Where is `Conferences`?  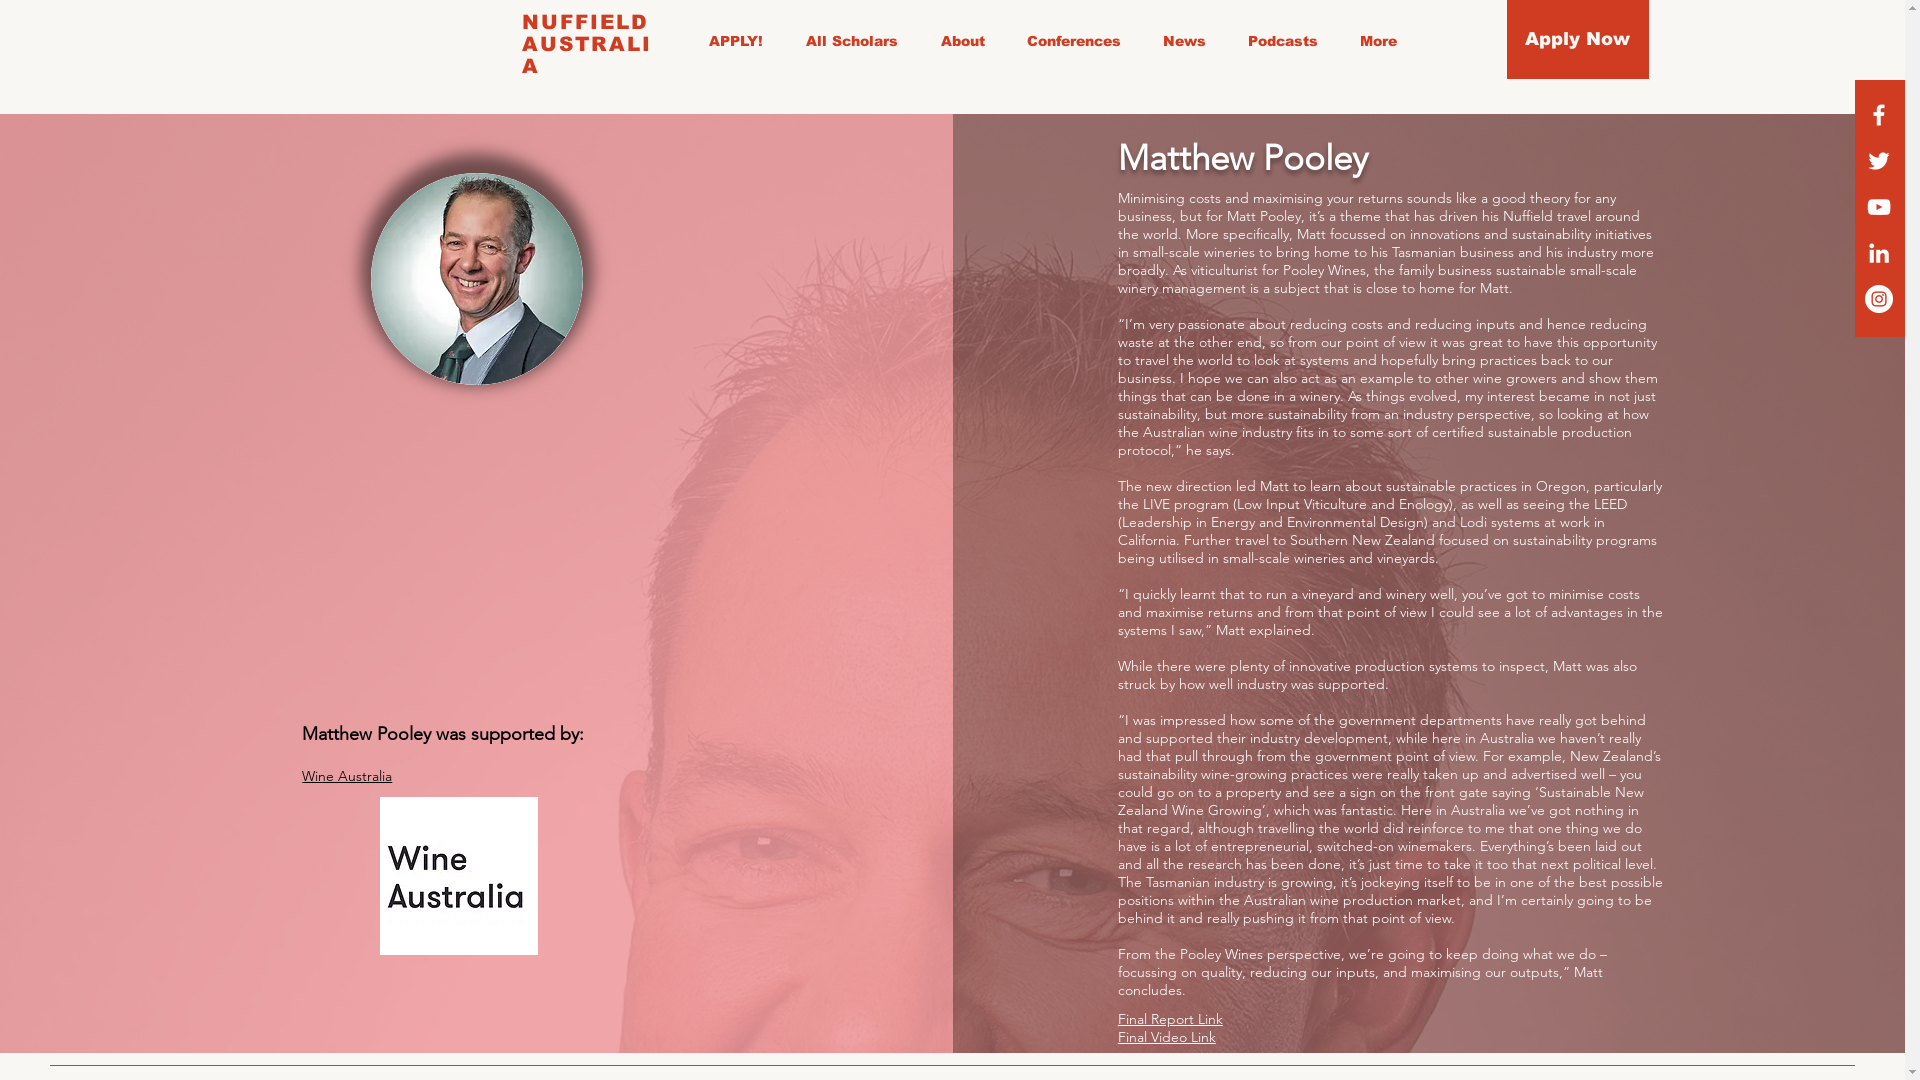 Conferences is located at coordinates (1316, 39).